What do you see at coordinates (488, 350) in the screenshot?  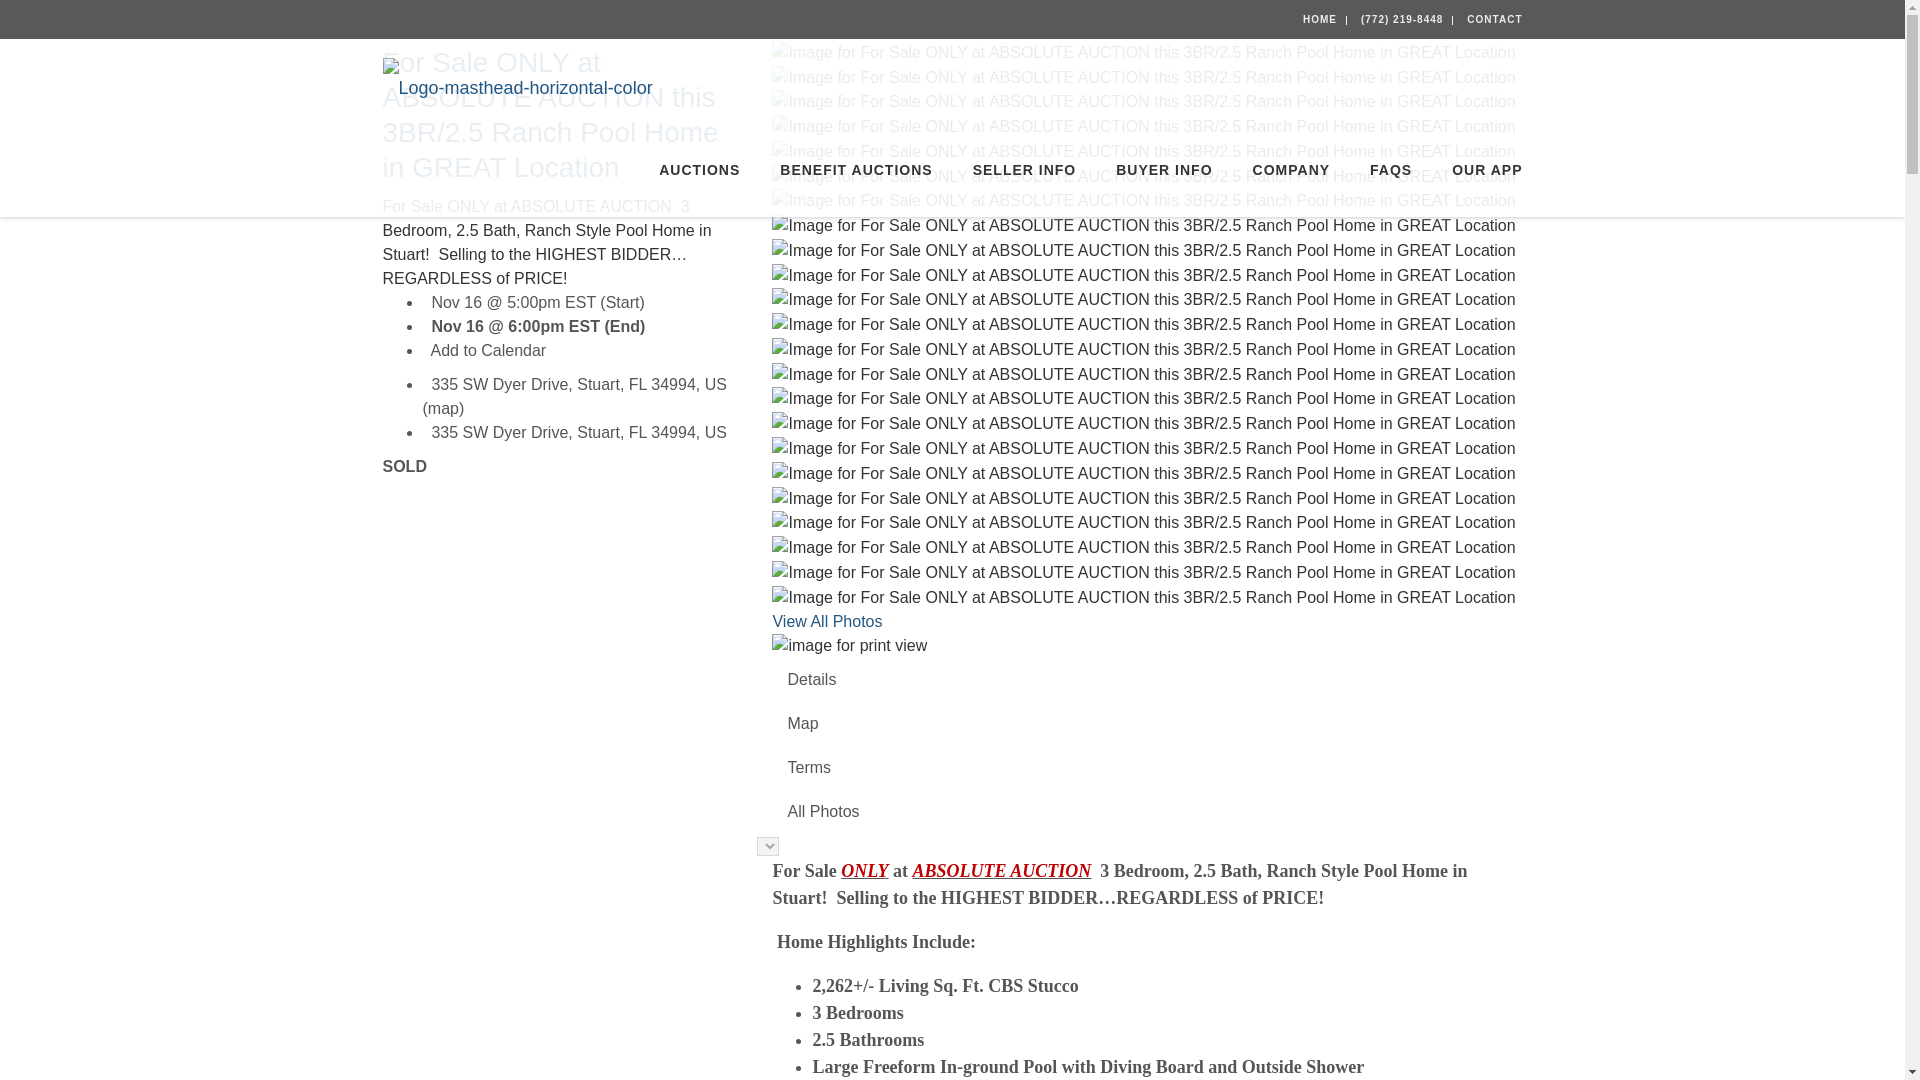 I see `Add this auction to your calendar` at bounding box center [488, 350].